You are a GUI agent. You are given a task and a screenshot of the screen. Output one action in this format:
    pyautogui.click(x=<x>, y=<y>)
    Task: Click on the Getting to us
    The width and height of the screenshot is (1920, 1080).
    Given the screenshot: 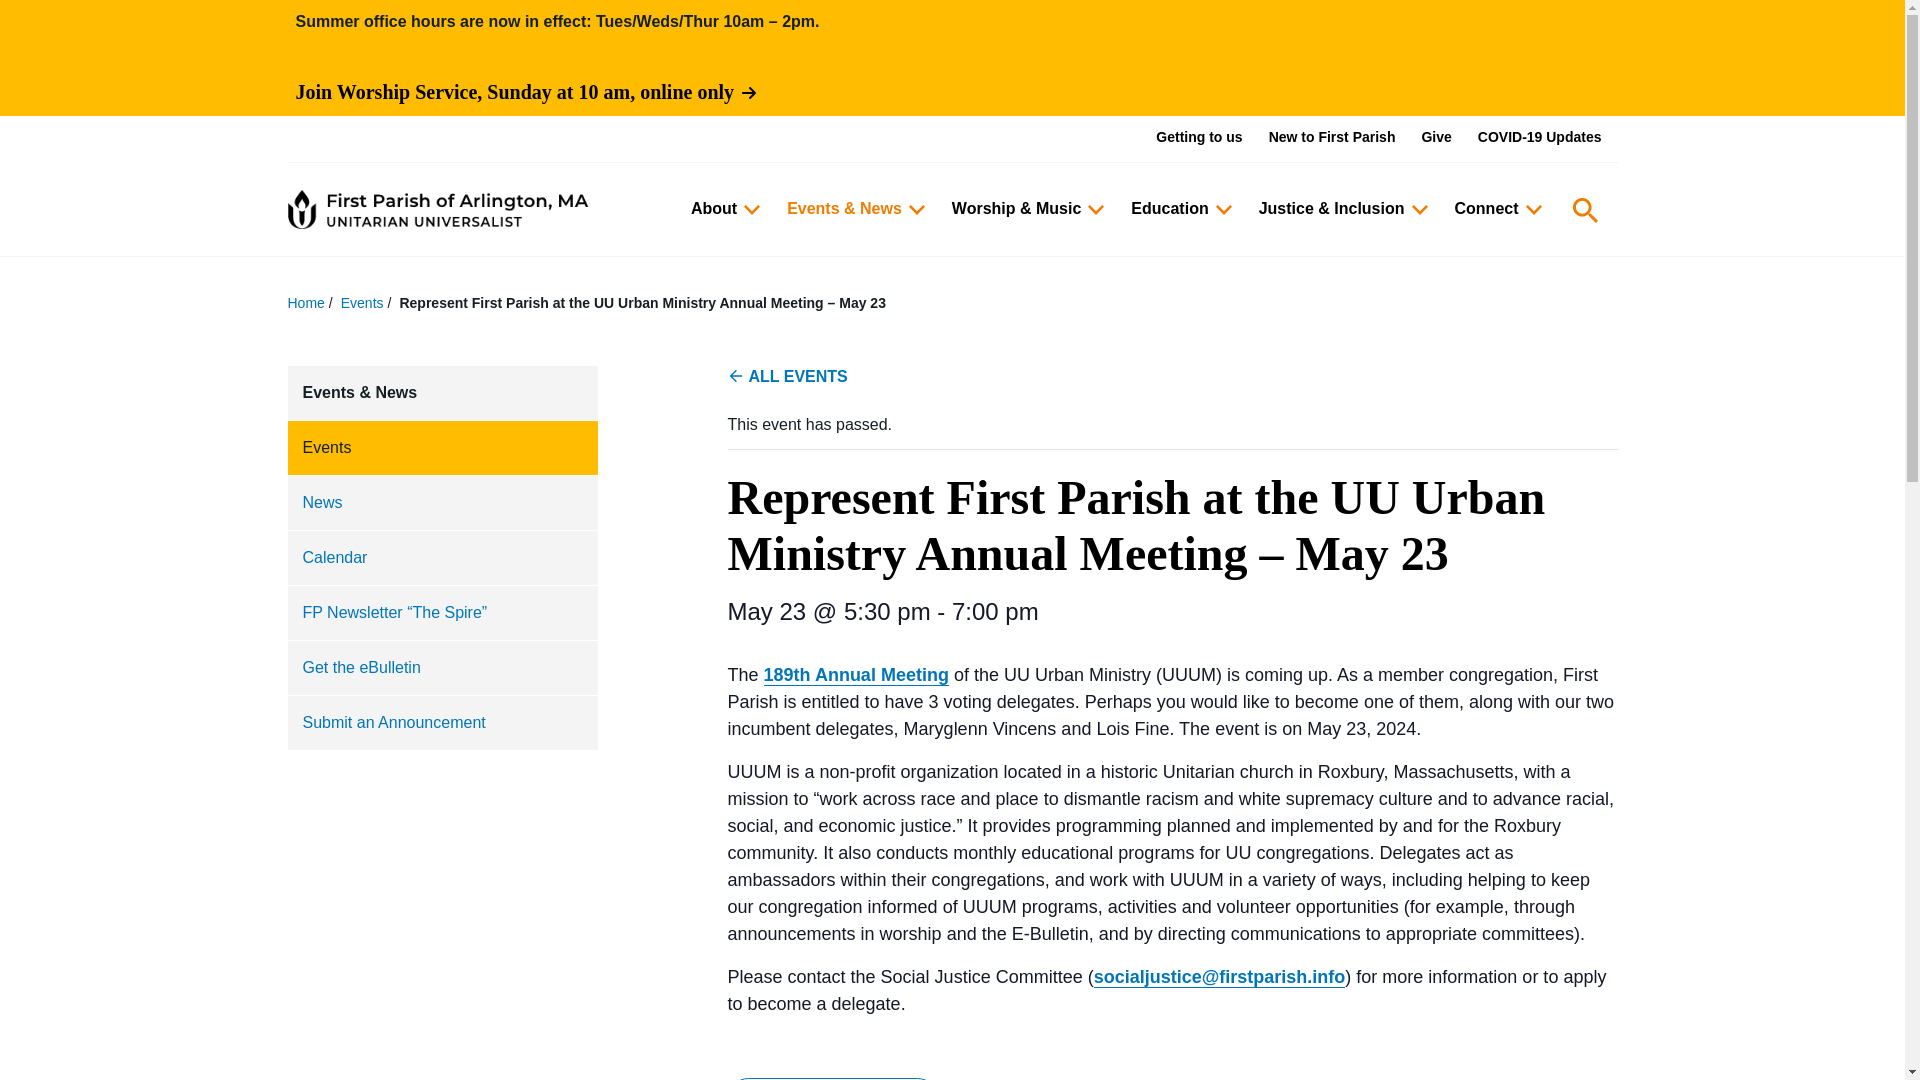 What is the action you would take?
    pyautogui.click(x=1198, y=137)
    